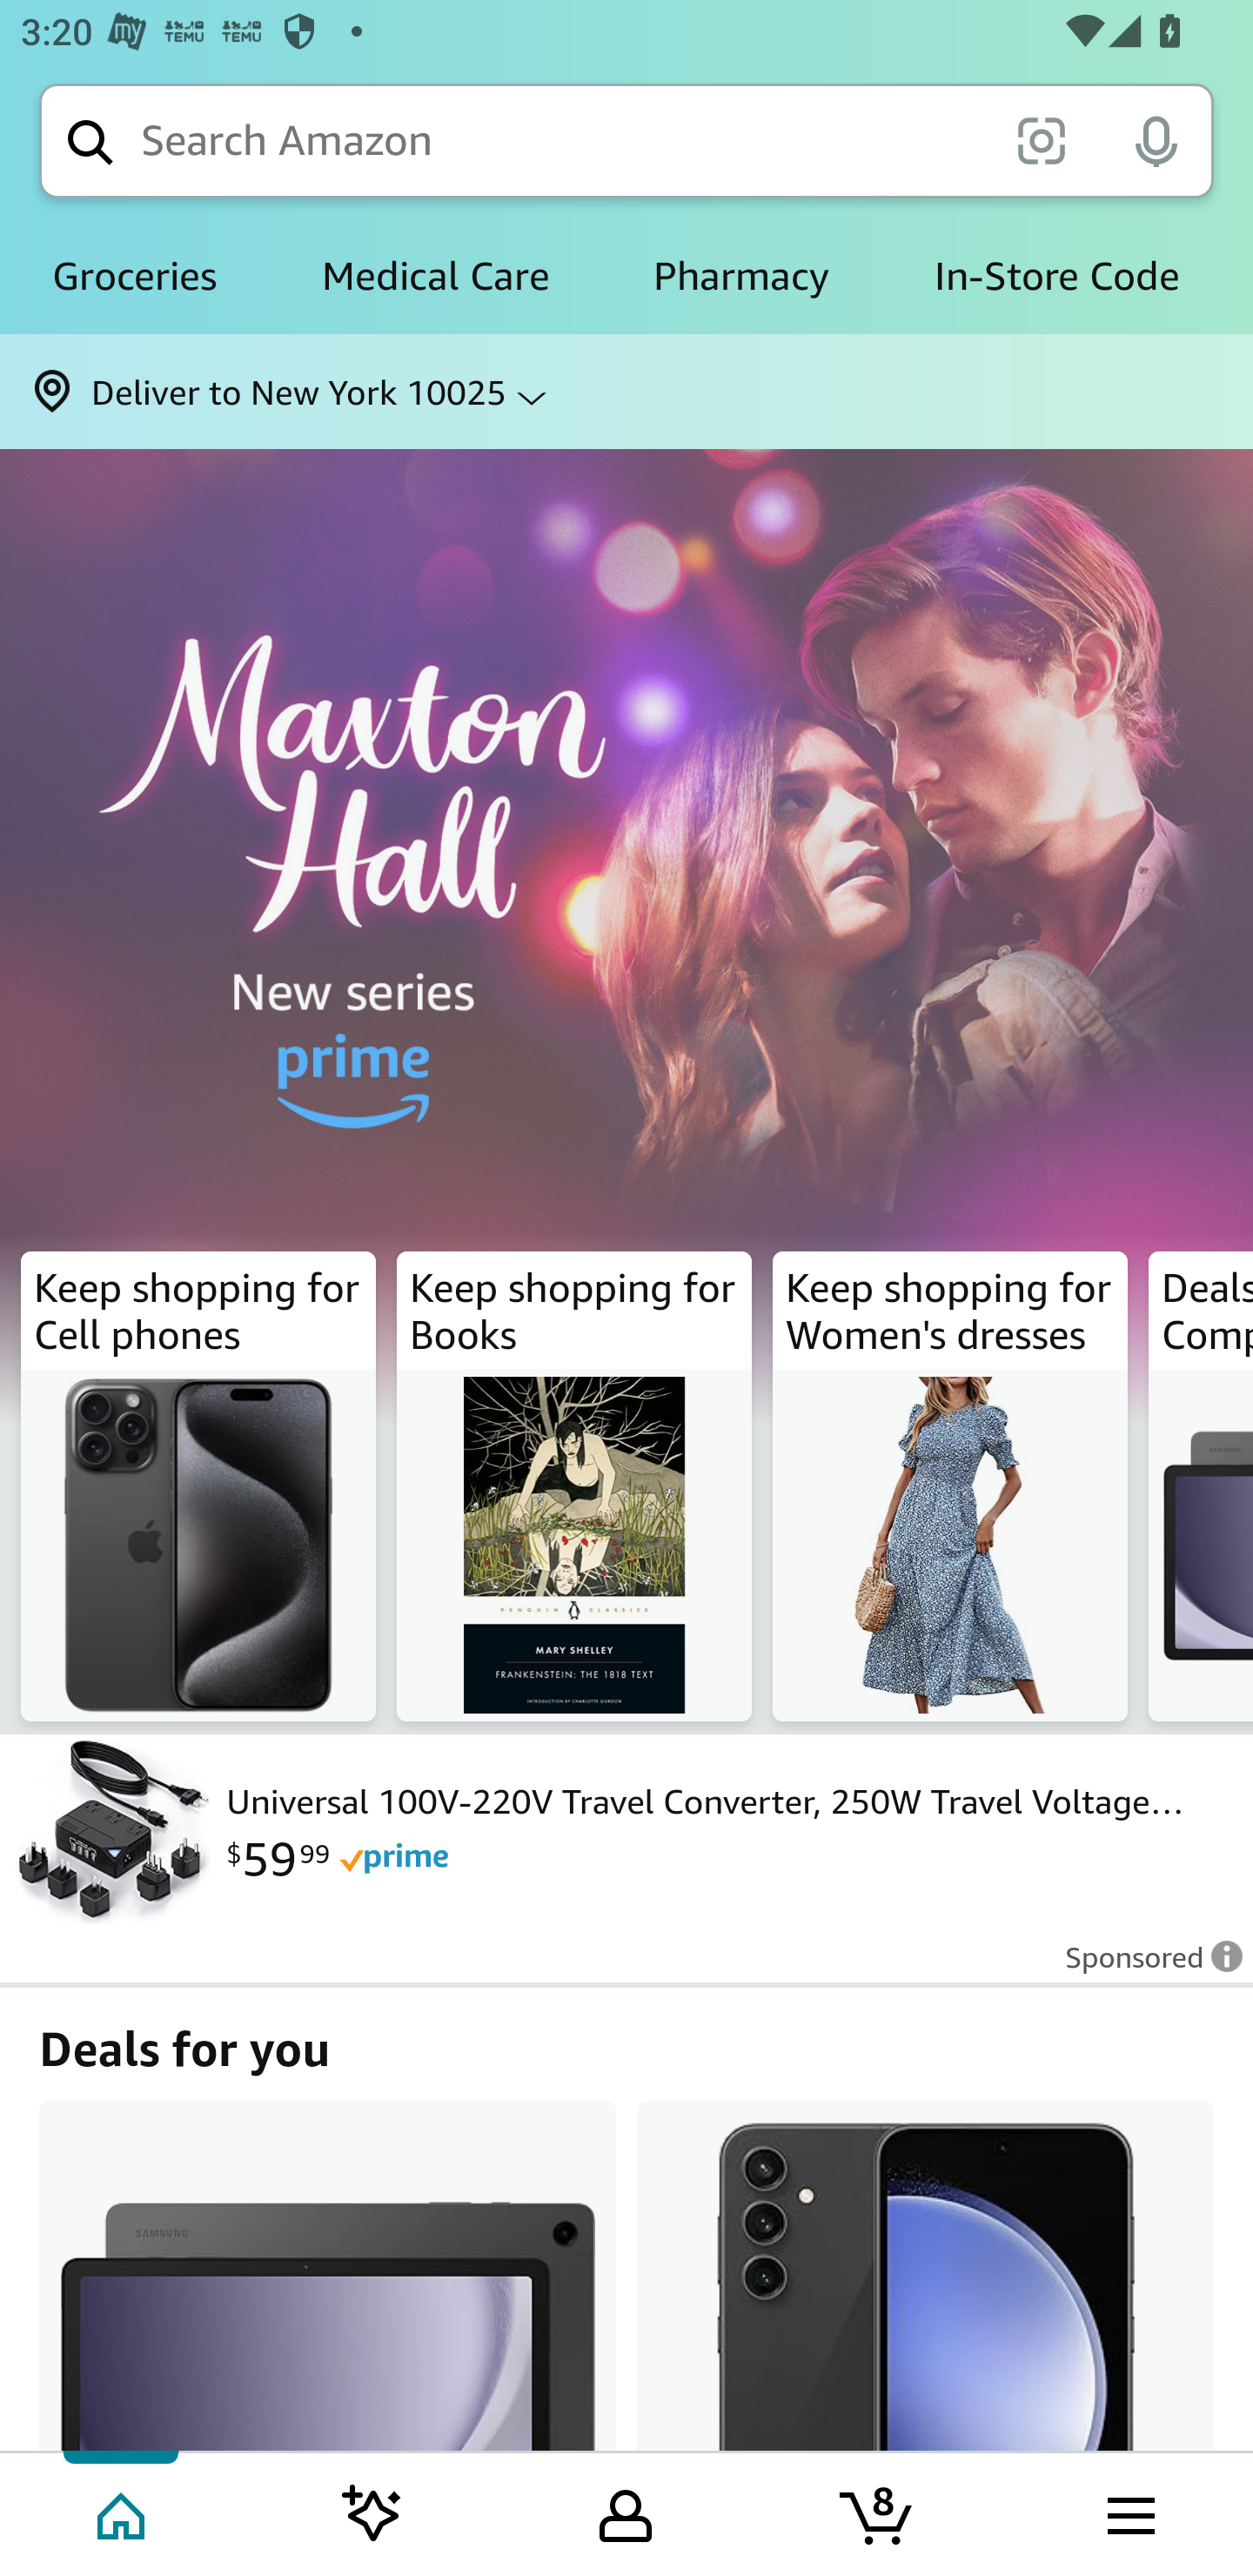  Describe the element at coordinates (1129, 2512) in the screenshot. I see `Browse menu Tab 5 of 5` at that location.